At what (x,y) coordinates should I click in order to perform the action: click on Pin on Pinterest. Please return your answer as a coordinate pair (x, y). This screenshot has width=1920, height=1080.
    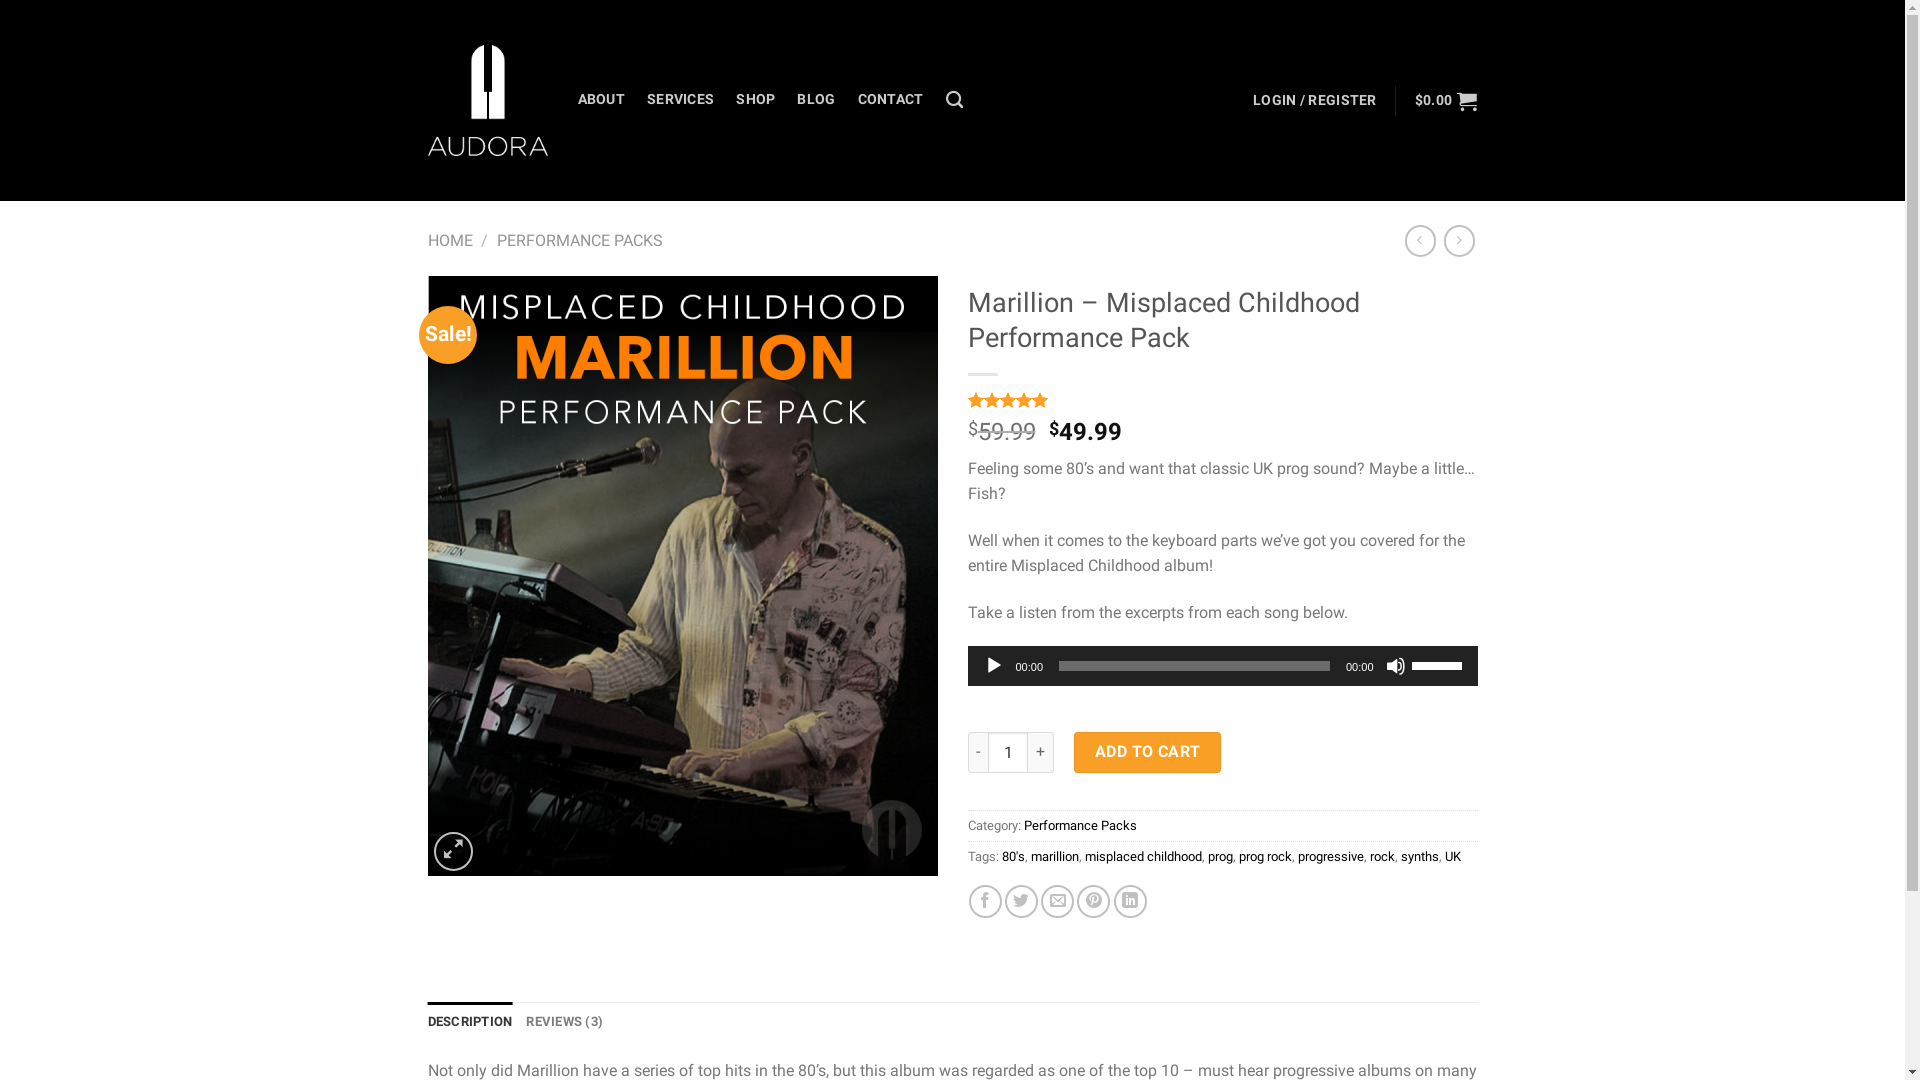
    Looking at the image, I should click on (1094, 902).